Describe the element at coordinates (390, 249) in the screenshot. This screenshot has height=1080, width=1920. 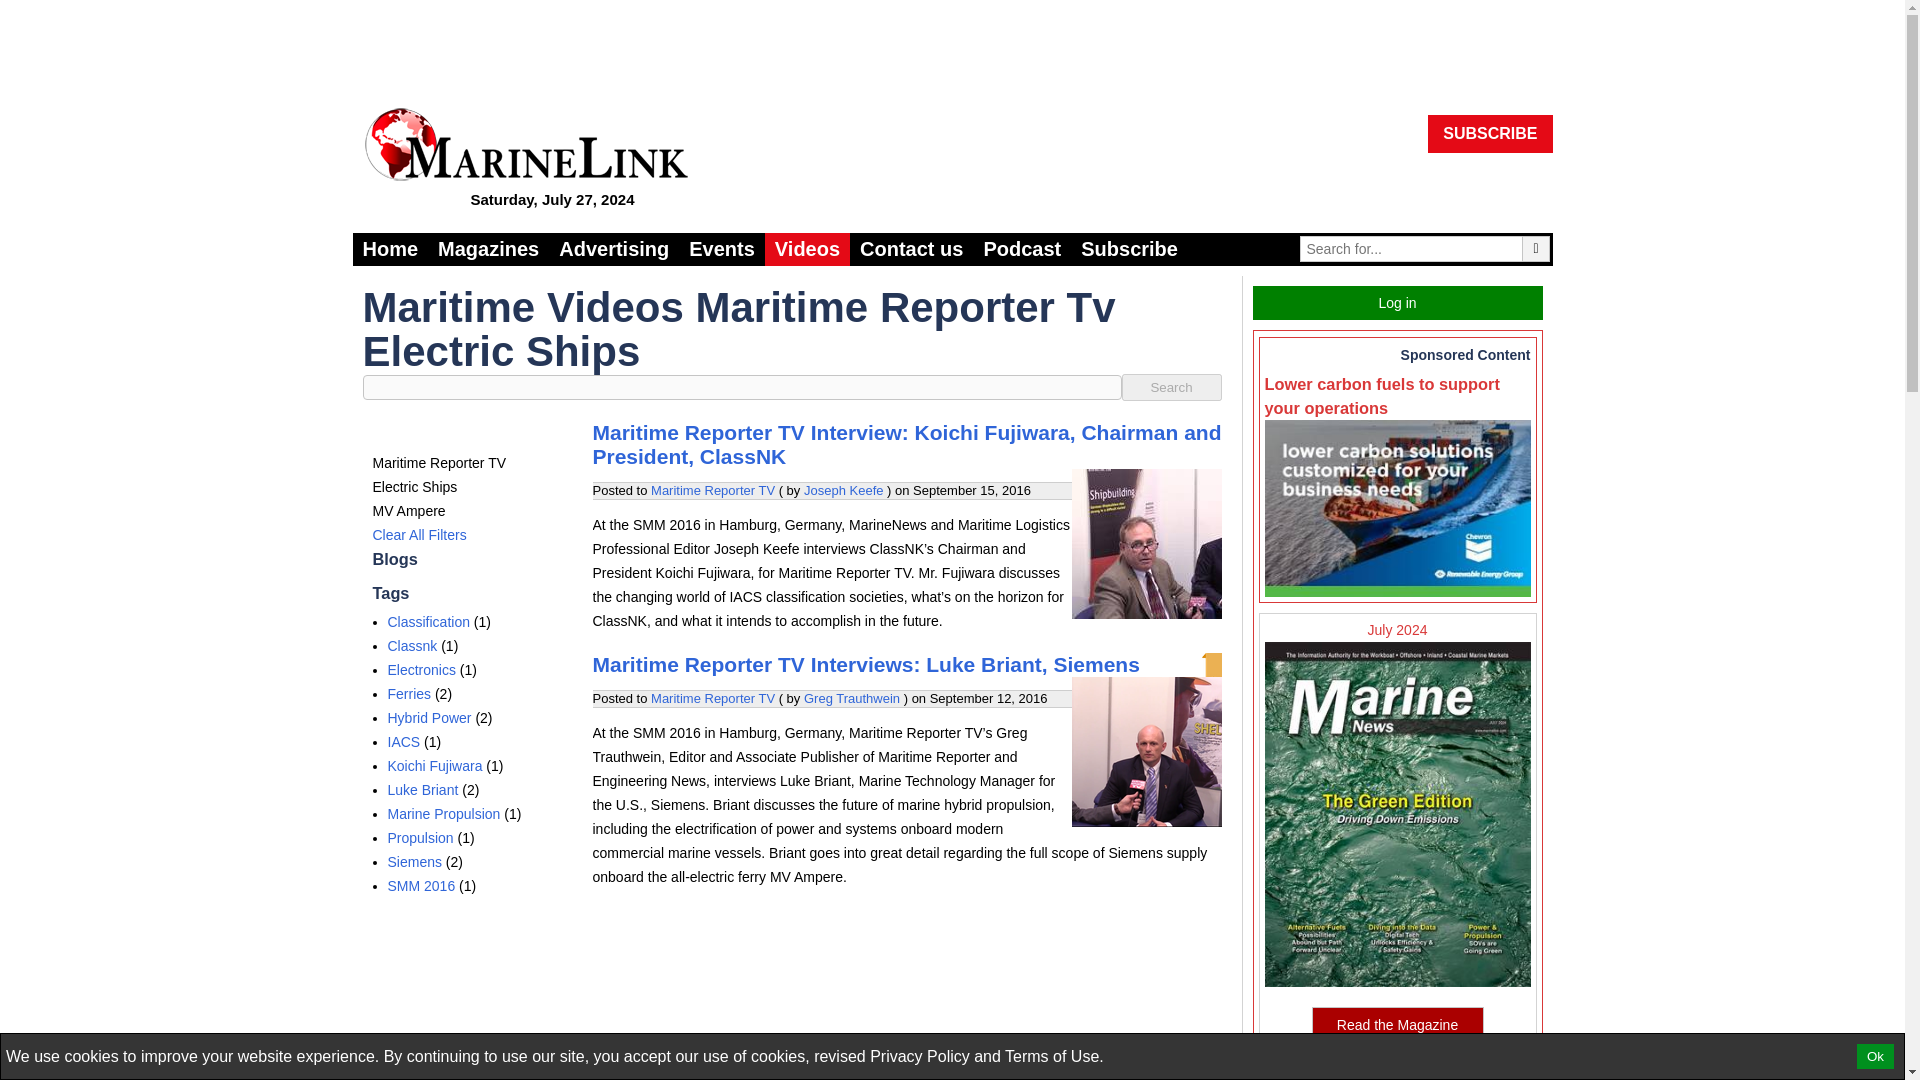
I see `Home` at that location.